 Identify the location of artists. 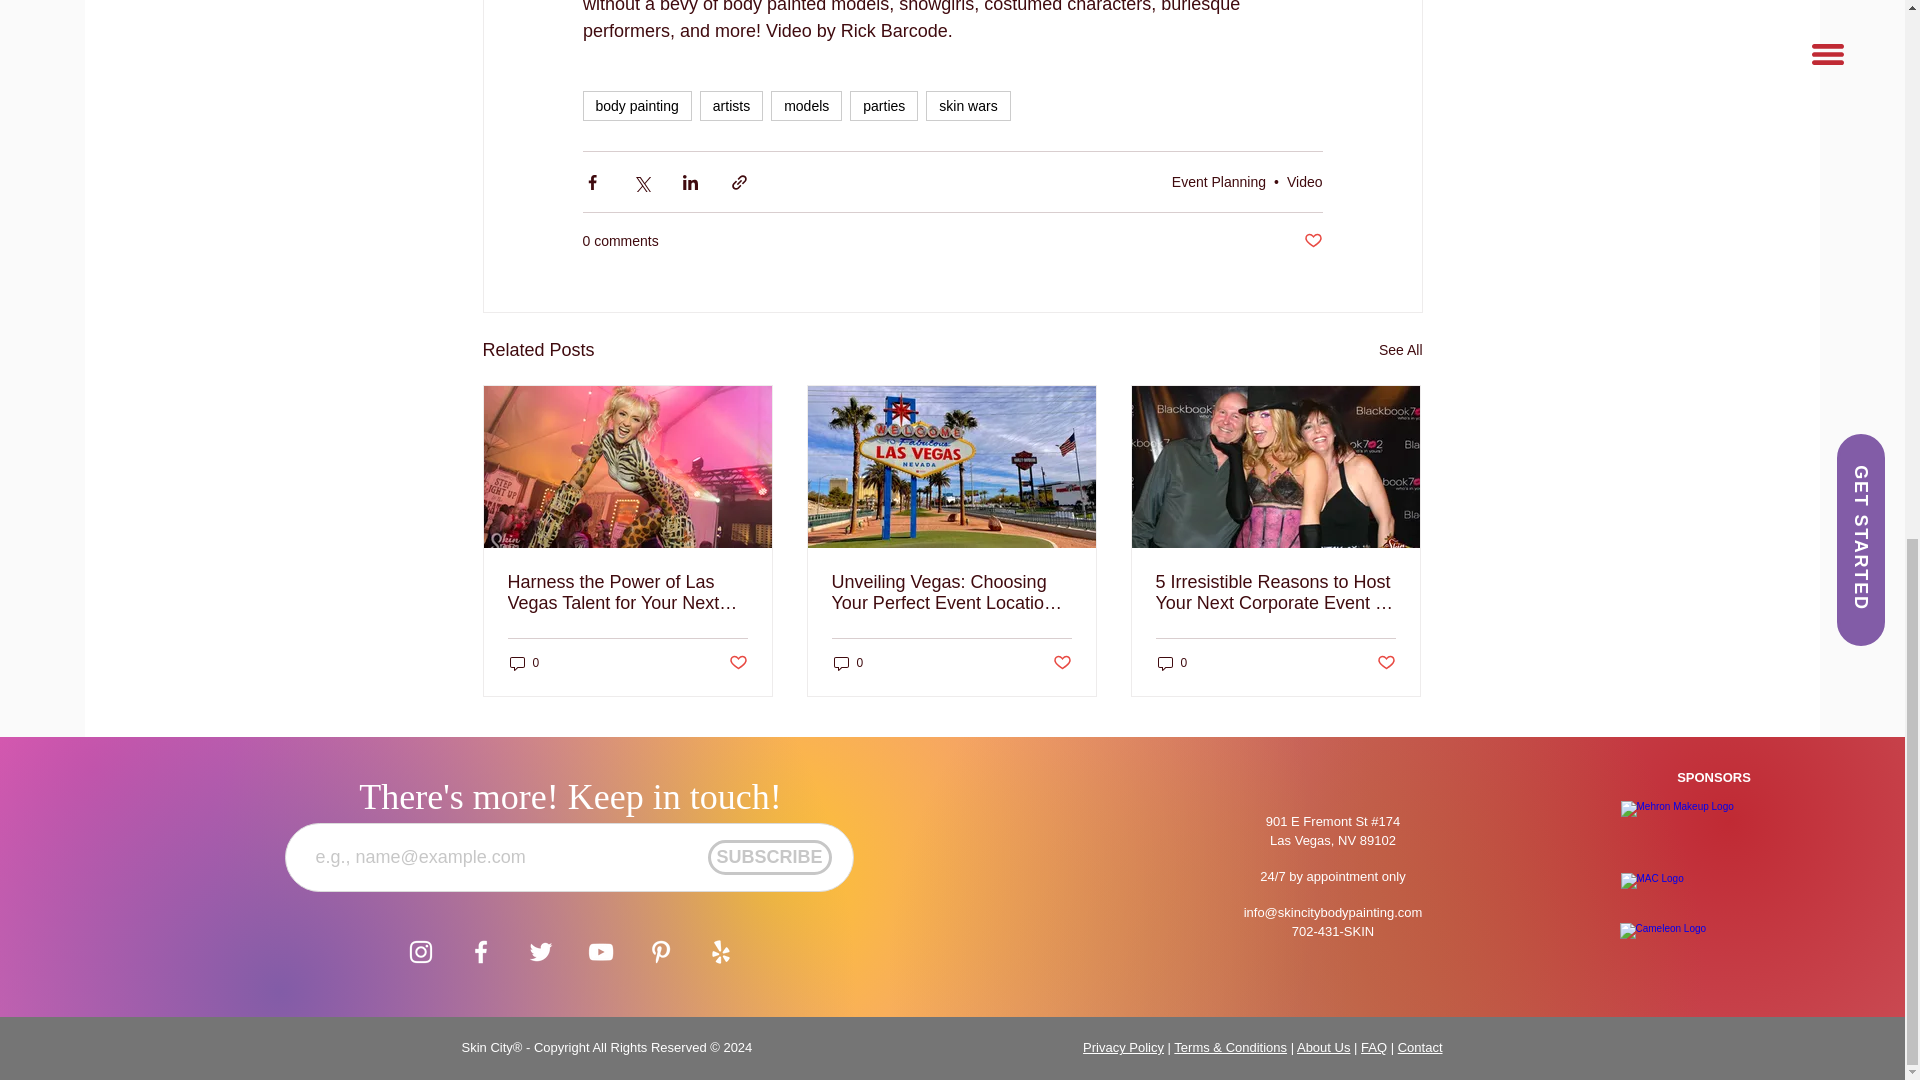
(731, 105).